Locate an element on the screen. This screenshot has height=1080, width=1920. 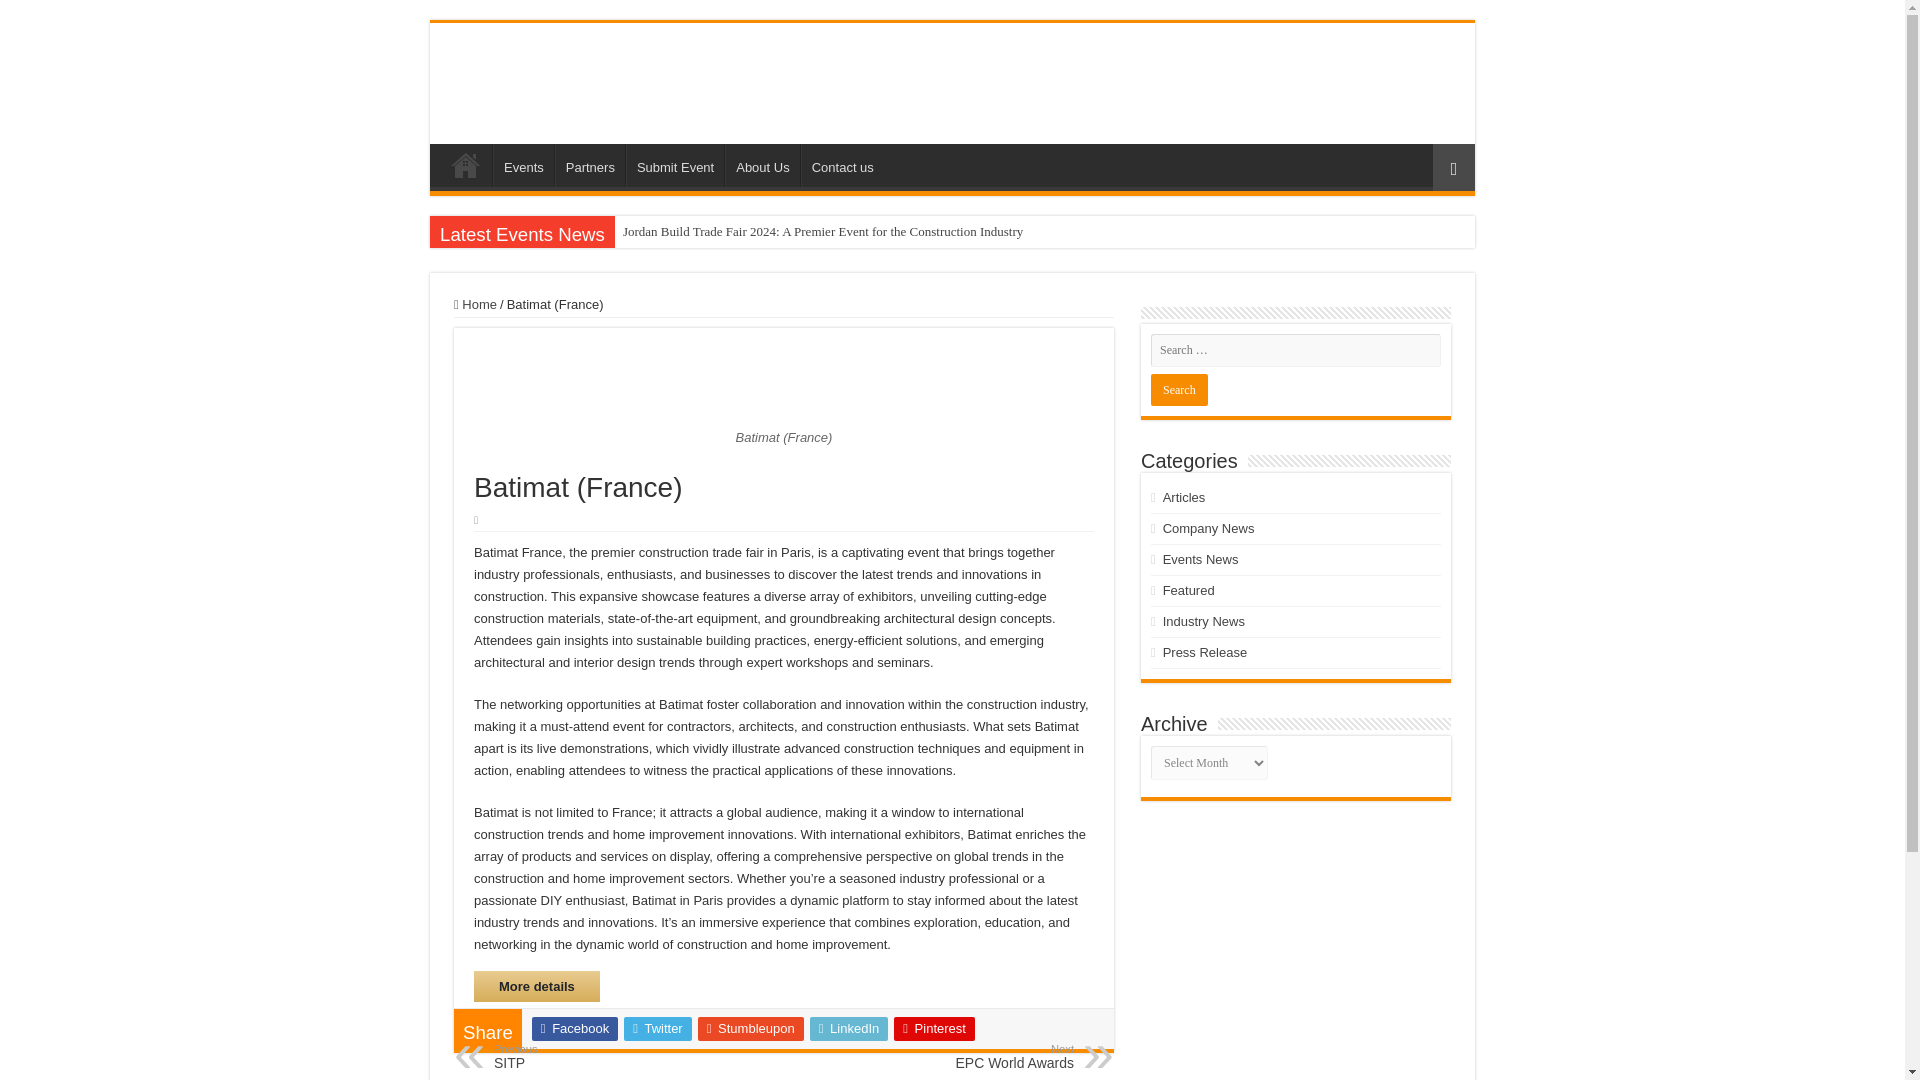
Contact us is located at coordinates (842, 164).